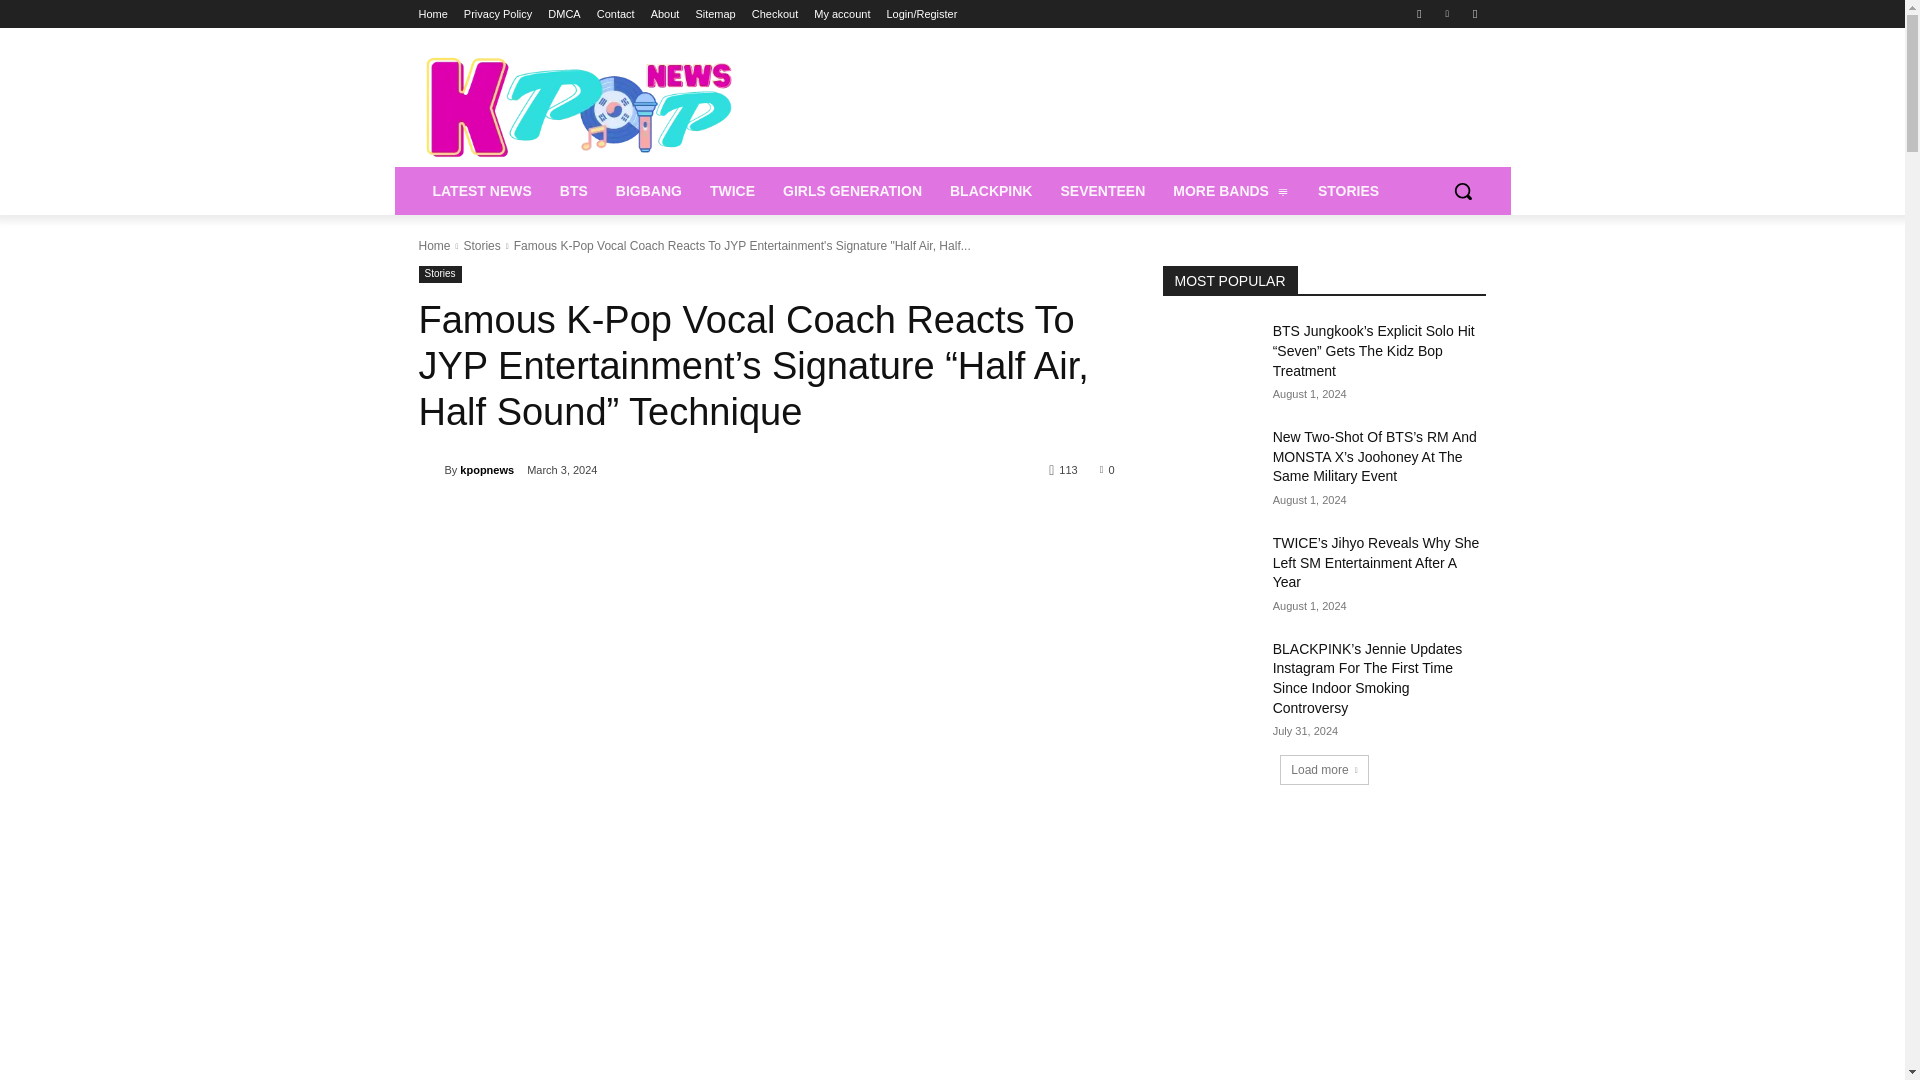  Describe the element at coordinates (480, 245) in the screenshot. I see `View all posts in Stories` at that location.